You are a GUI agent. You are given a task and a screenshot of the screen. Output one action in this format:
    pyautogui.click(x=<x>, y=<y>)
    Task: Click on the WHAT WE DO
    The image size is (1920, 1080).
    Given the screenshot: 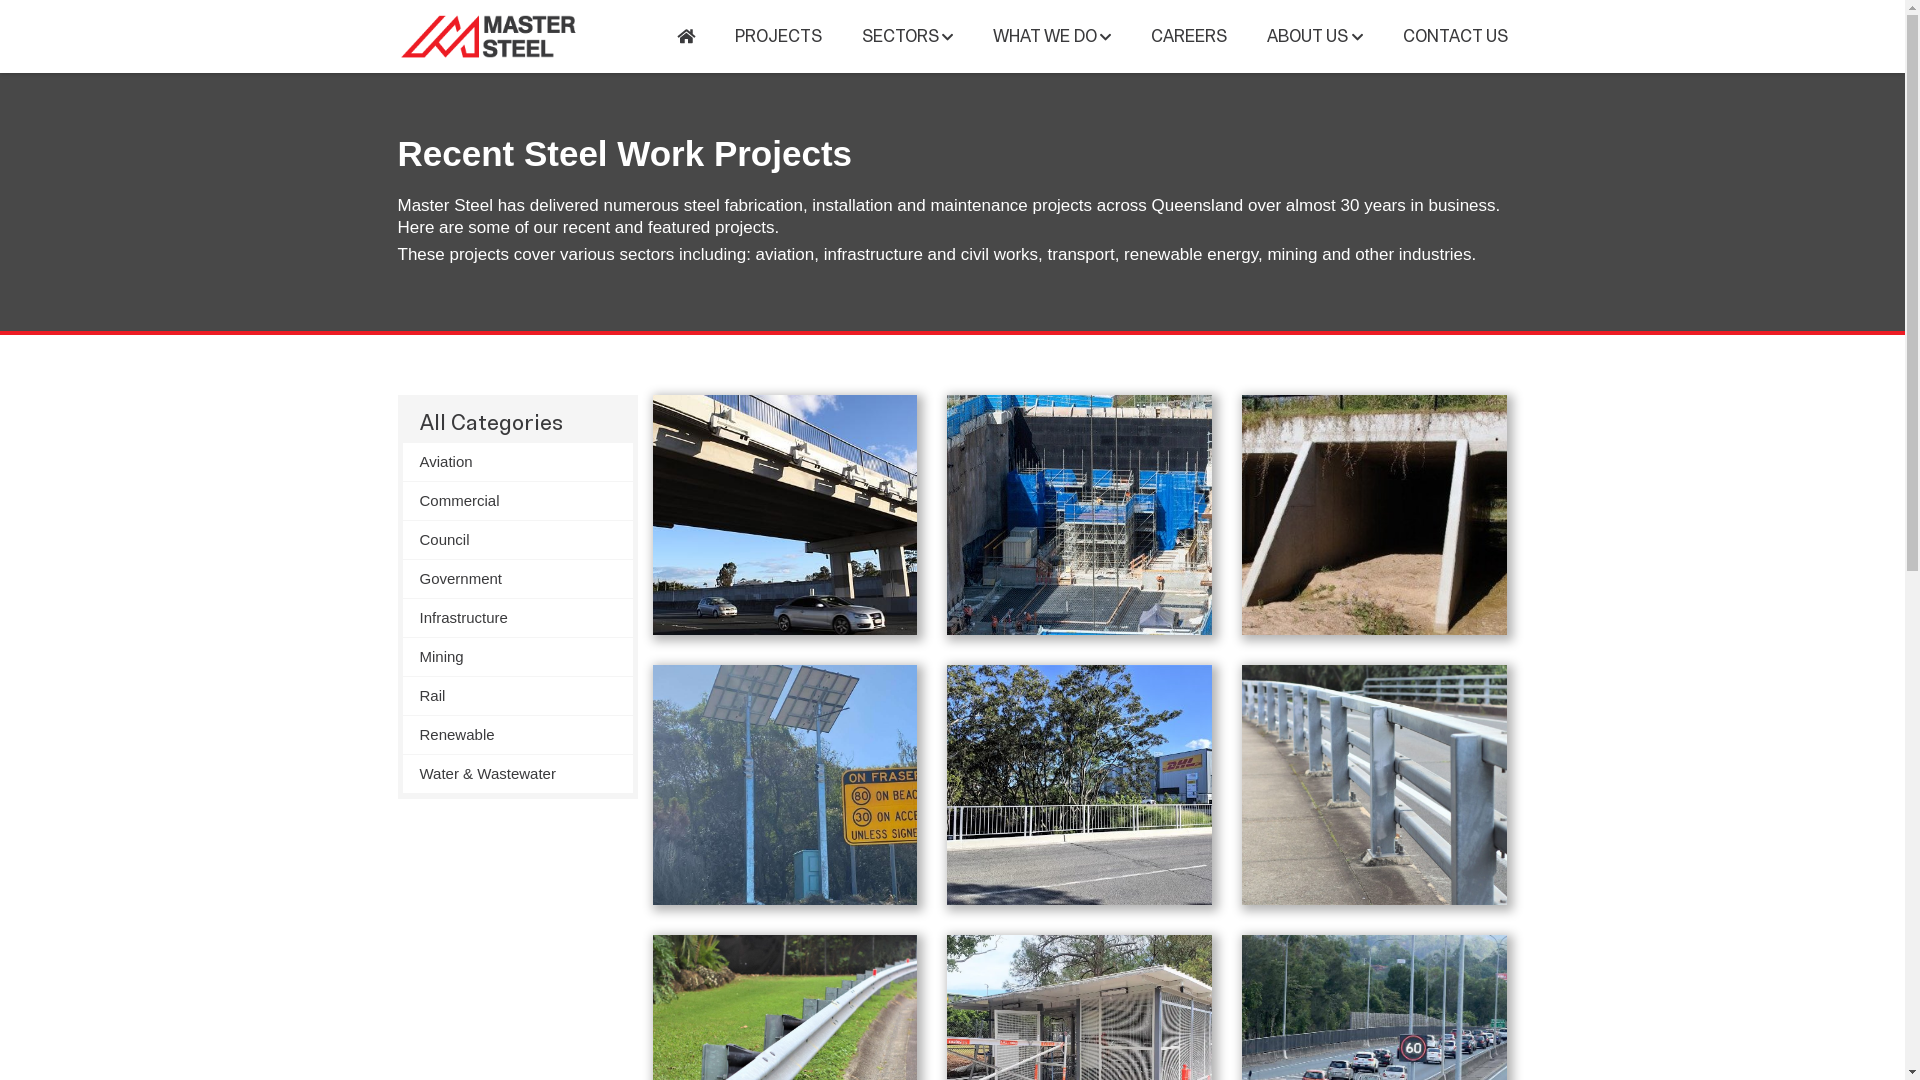 What is the action you would take?
    pyautogui.click(x=1052, y=36)
    